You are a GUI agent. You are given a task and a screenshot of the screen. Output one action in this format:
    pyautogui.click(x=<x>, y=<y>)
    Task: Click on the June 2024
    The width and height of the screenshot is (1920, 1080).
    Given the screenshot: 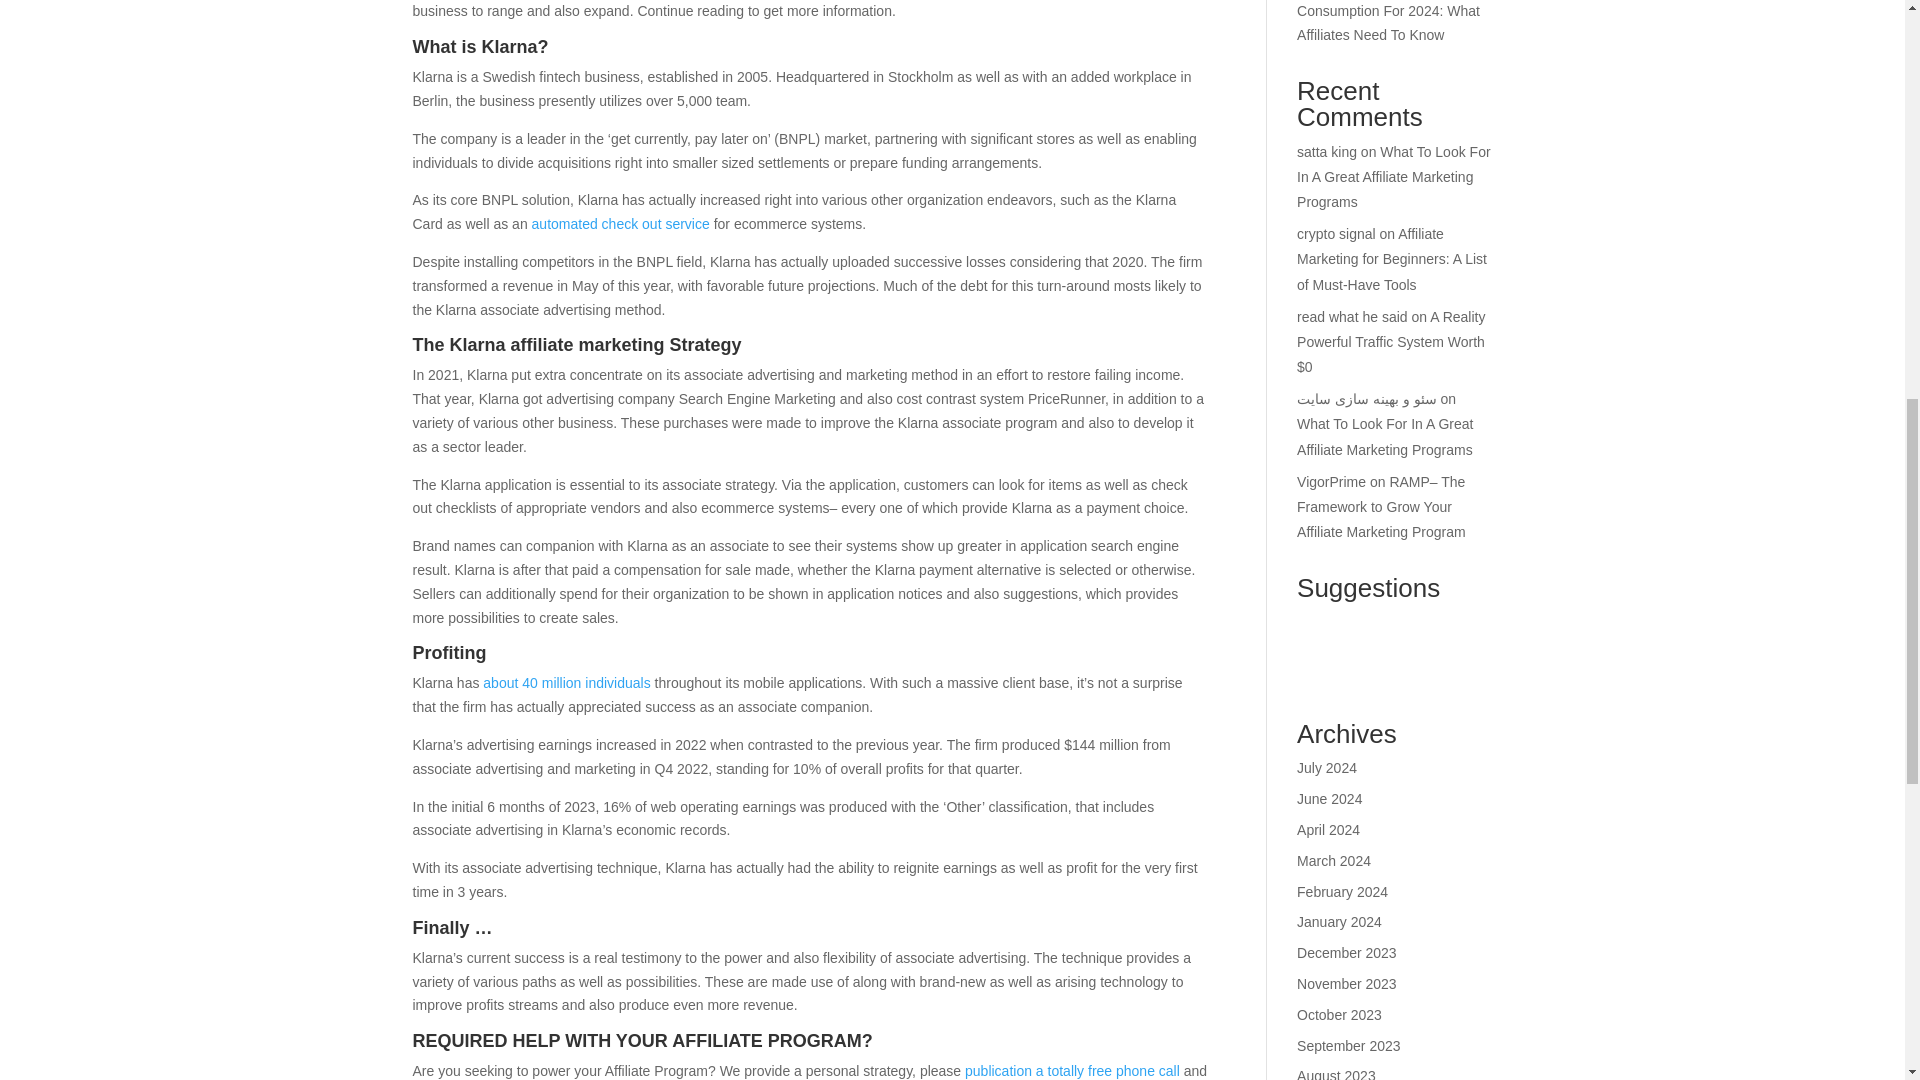 What is the action you would take?
    pyautogui.click(x=1329, y=798)
    